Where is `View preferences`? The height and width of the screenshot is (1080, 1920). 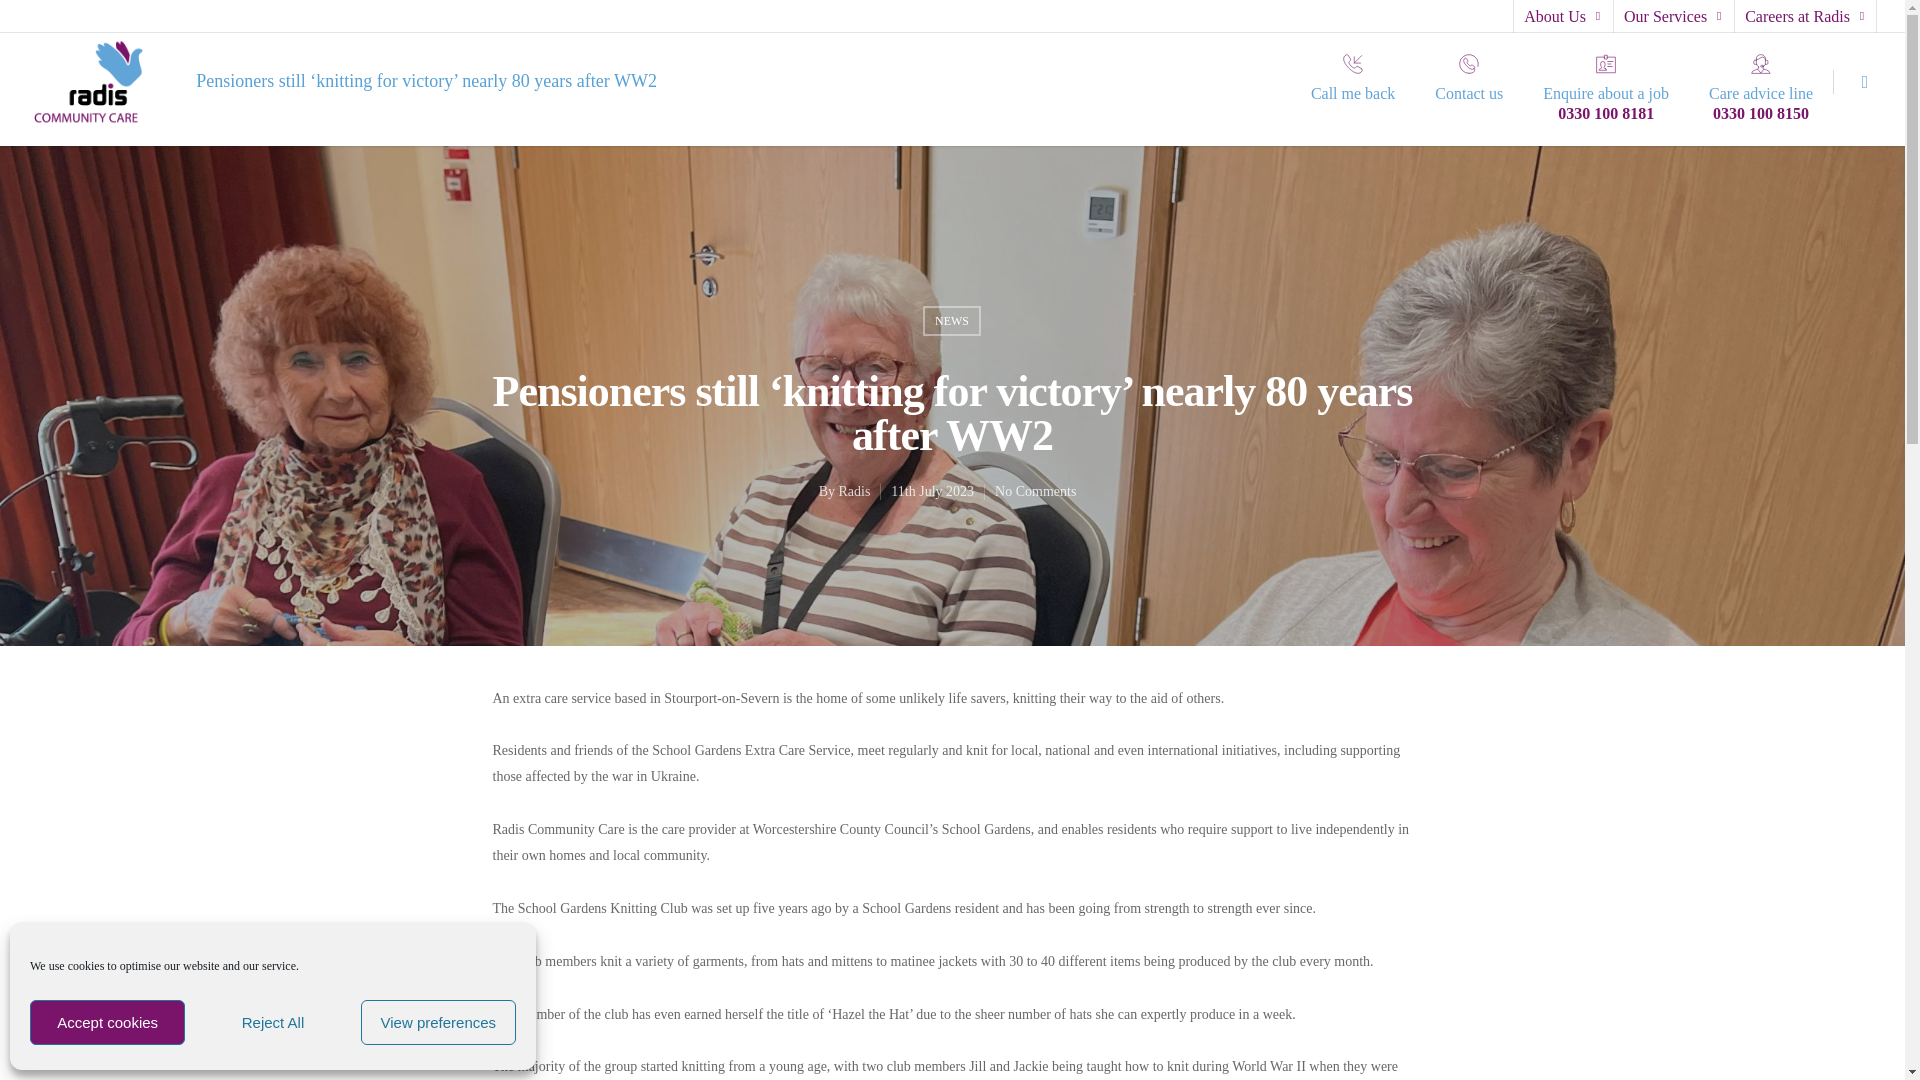
View preferences is located at coordinates (438, 1022).